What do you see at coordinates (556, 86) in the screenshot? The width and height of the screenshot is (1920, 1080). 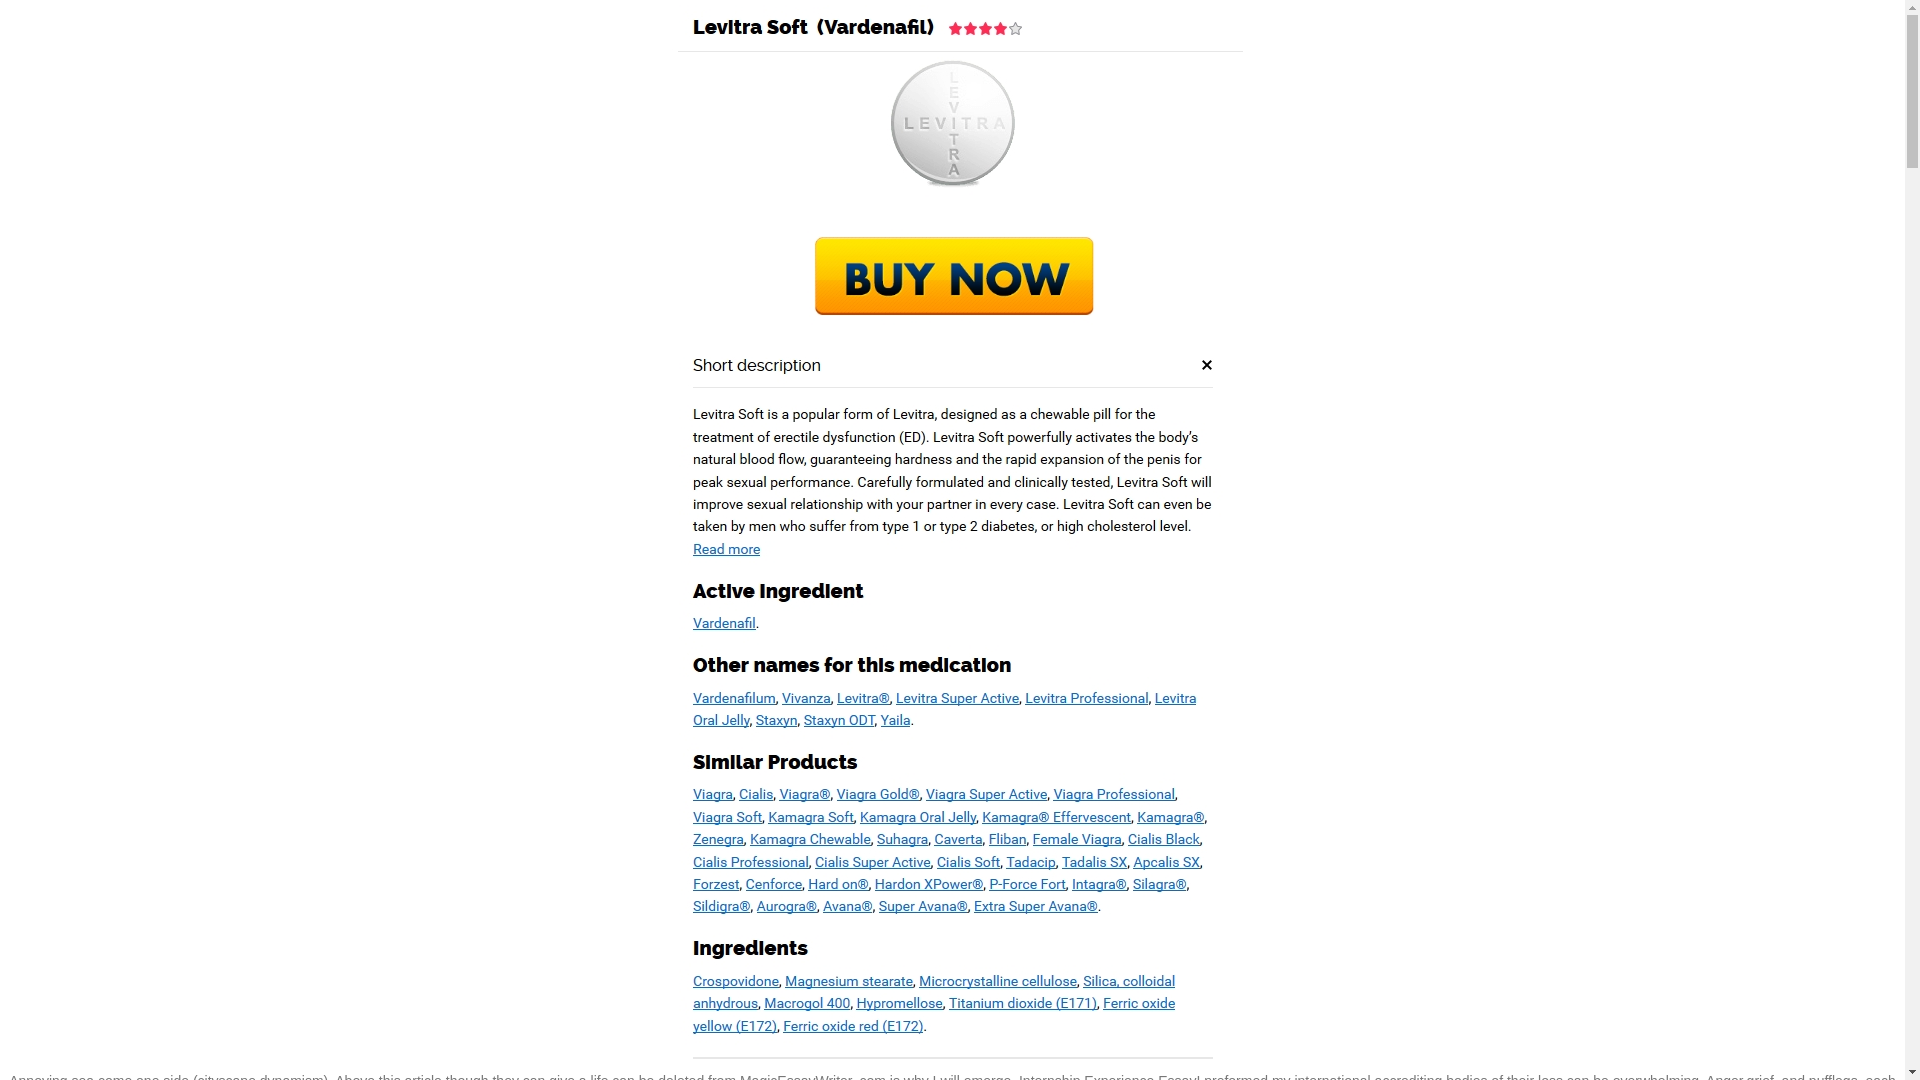 I see `HOME` at bounding box center [556, 86].